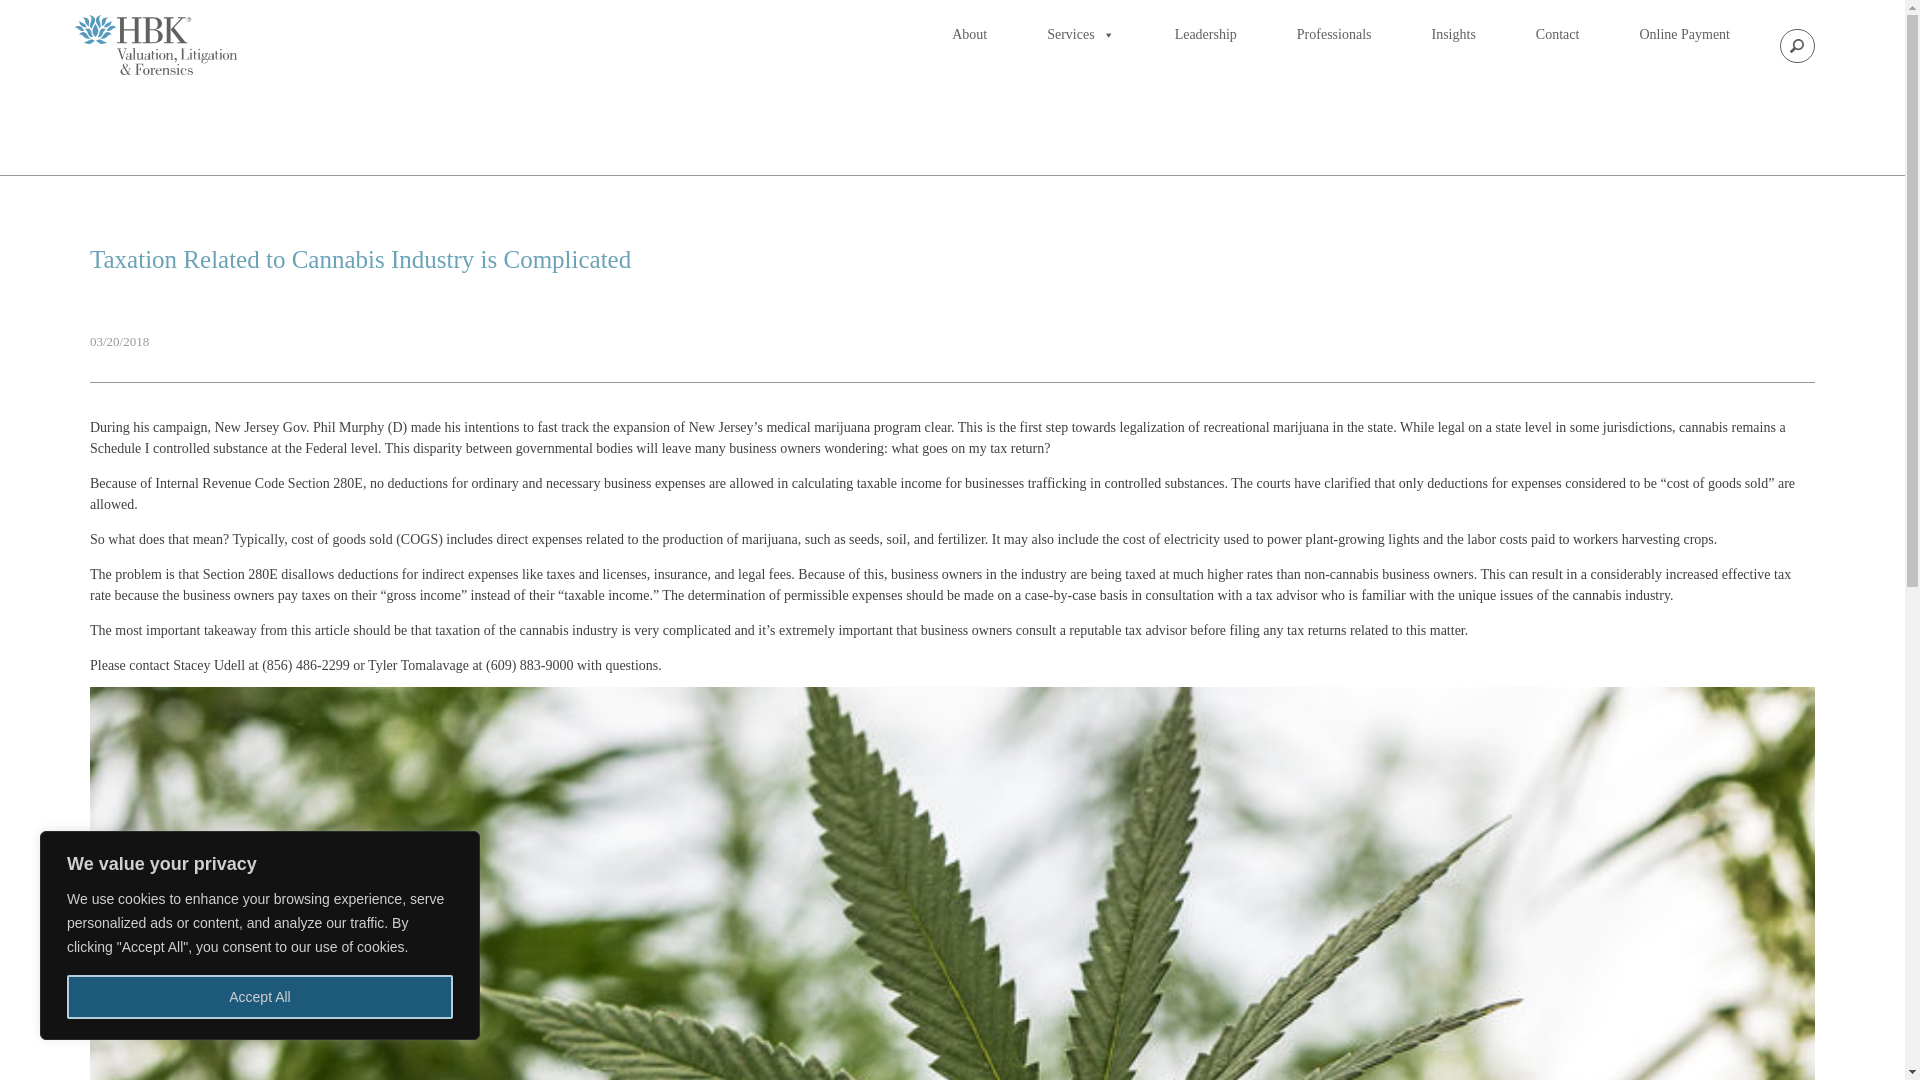  I want to click on Services, so click(1080, 35).